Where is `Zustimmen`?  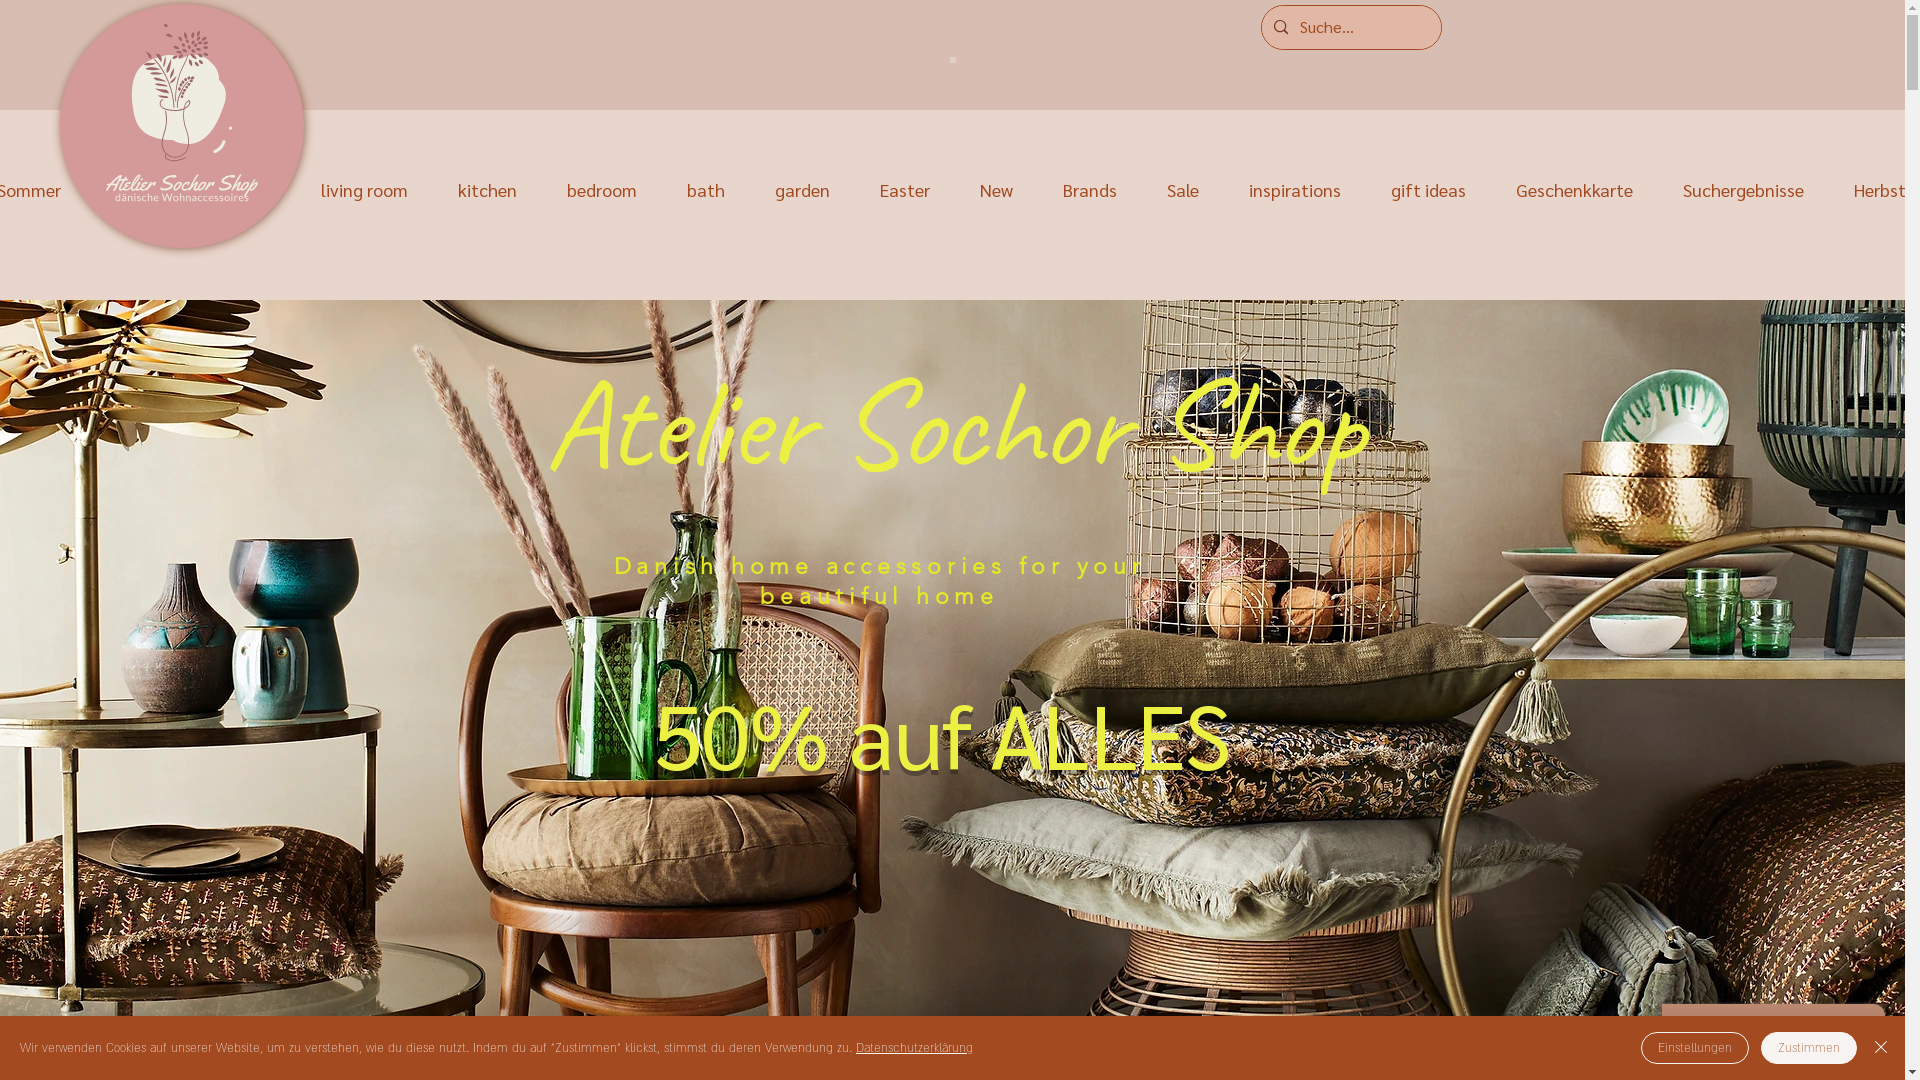 Zustimmen is located at coordinates (1809, 1048).